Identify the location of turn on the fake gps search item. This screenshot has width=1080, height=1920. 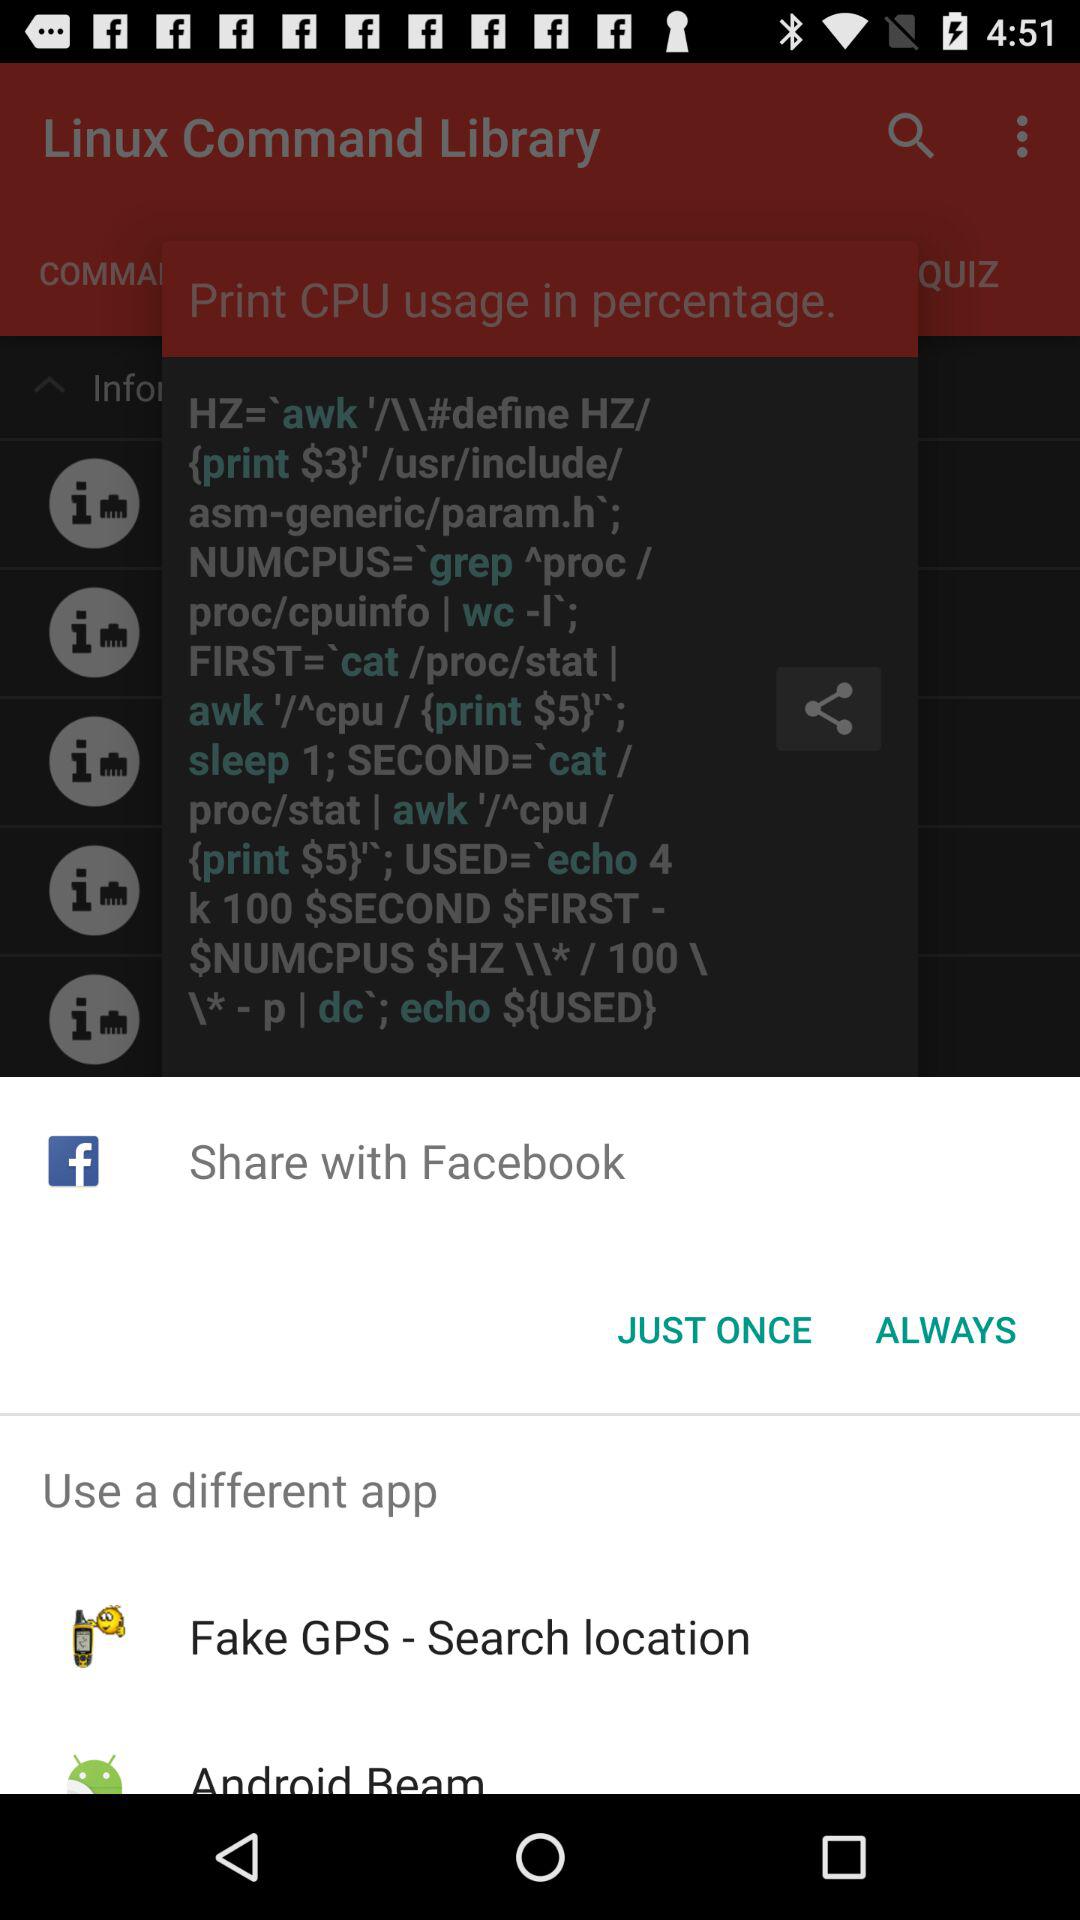
(470, 1636).